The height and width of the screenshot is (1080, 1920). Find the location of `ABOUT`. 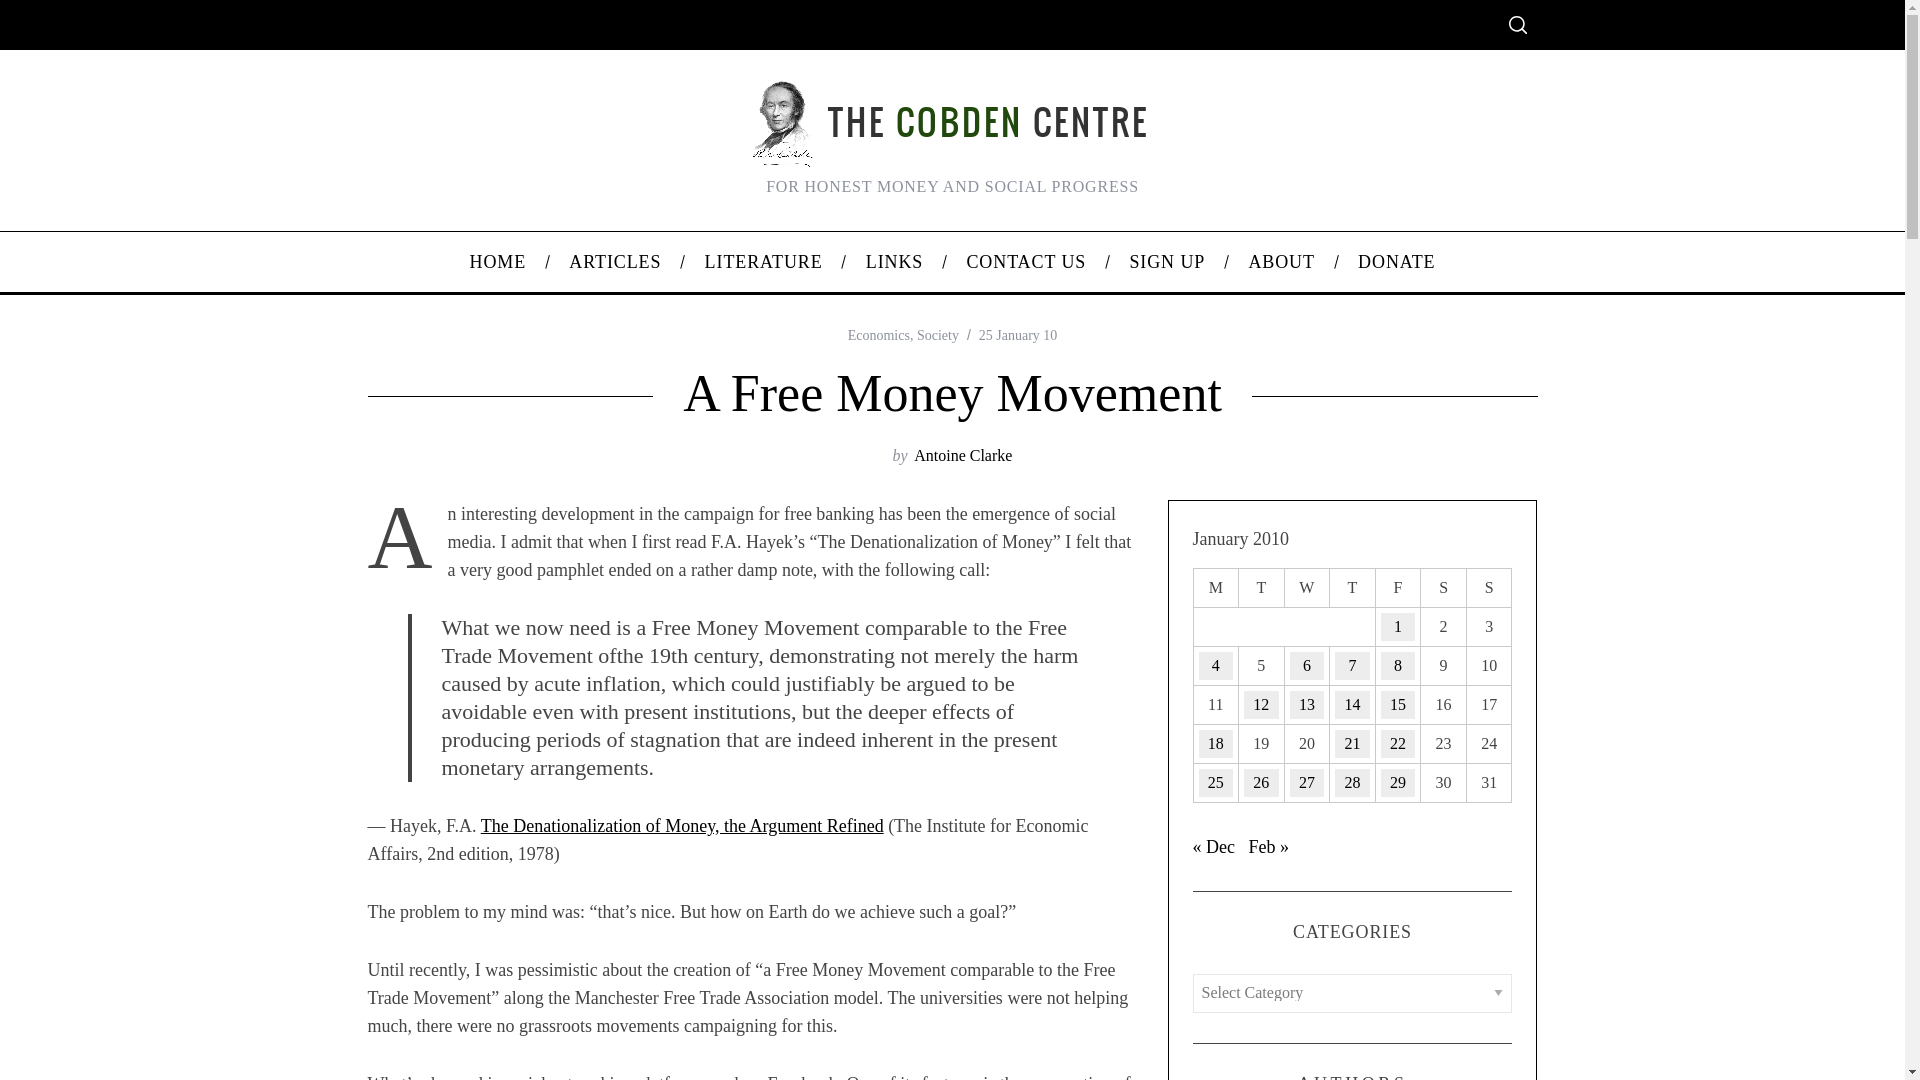

ABOUT is located at coordinates (1281, 262).